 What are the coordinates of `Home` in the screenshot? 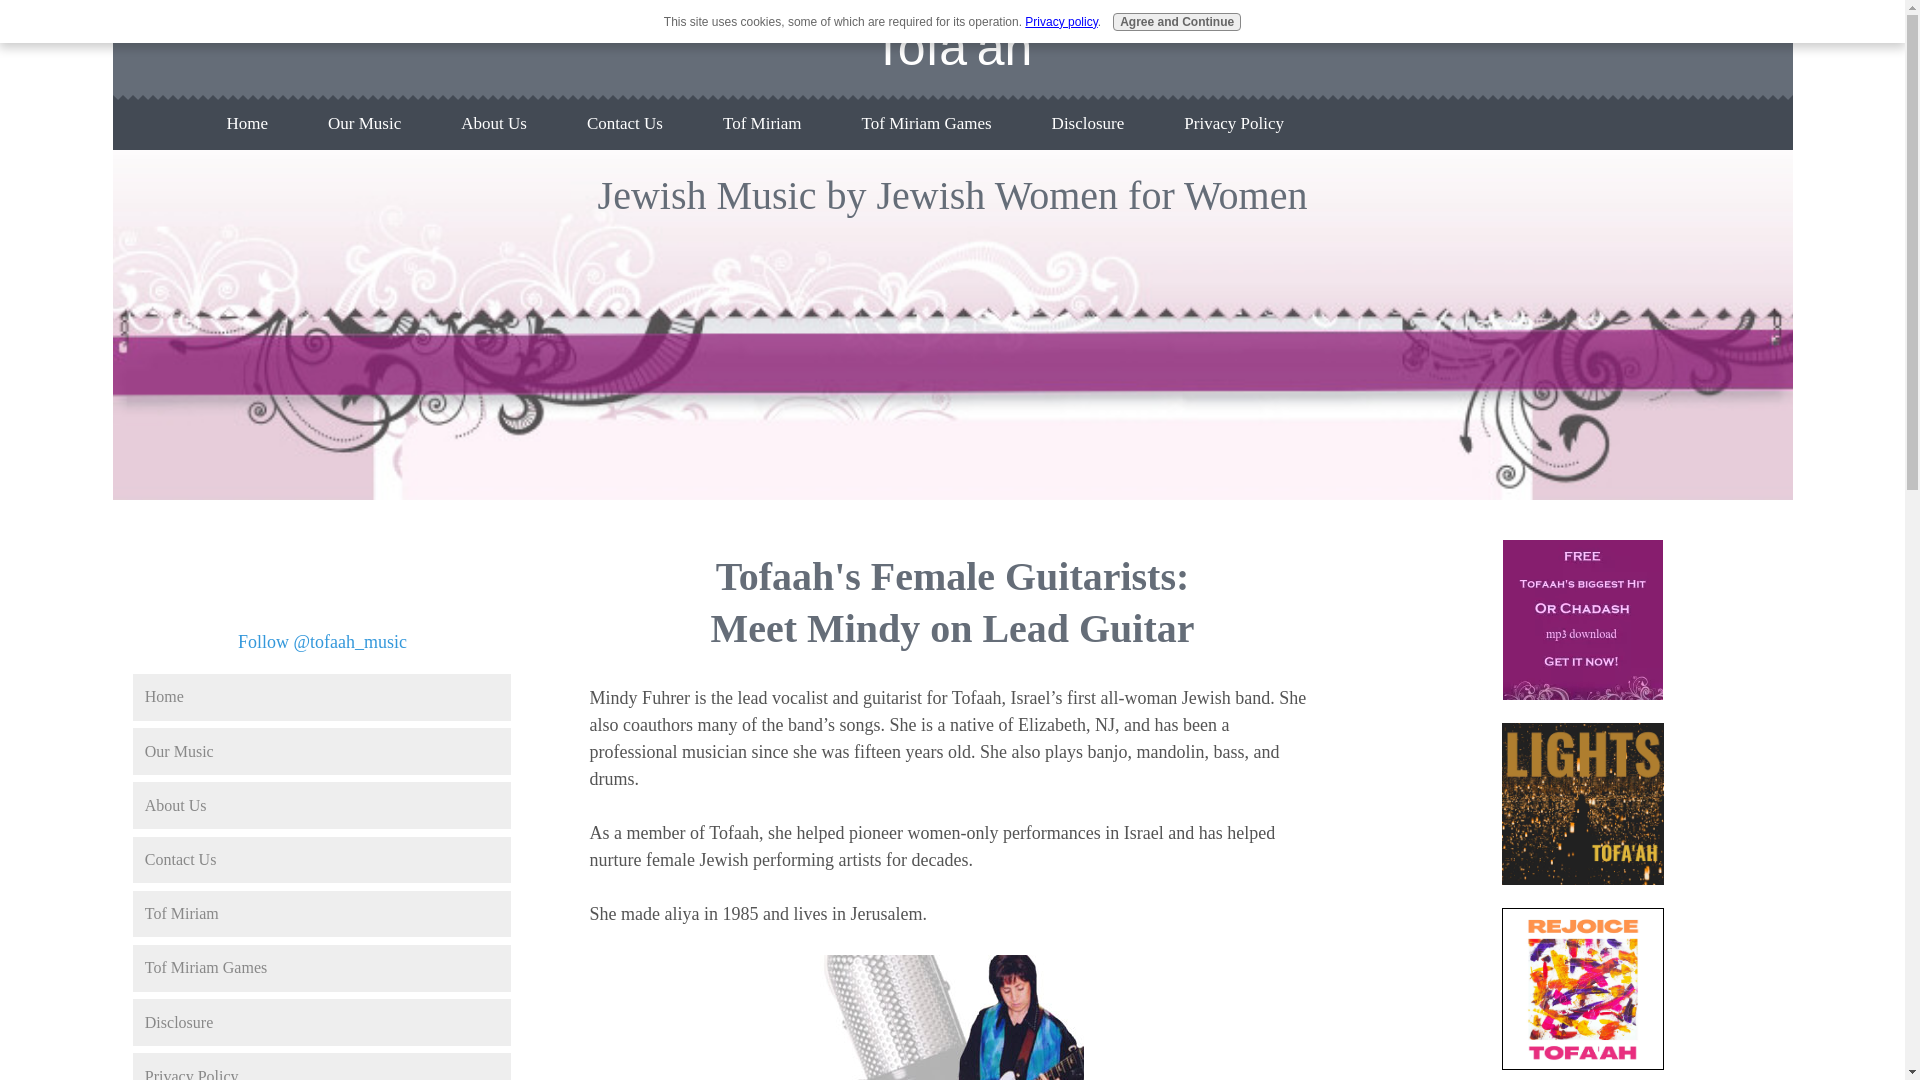 It's located at (246, 123).